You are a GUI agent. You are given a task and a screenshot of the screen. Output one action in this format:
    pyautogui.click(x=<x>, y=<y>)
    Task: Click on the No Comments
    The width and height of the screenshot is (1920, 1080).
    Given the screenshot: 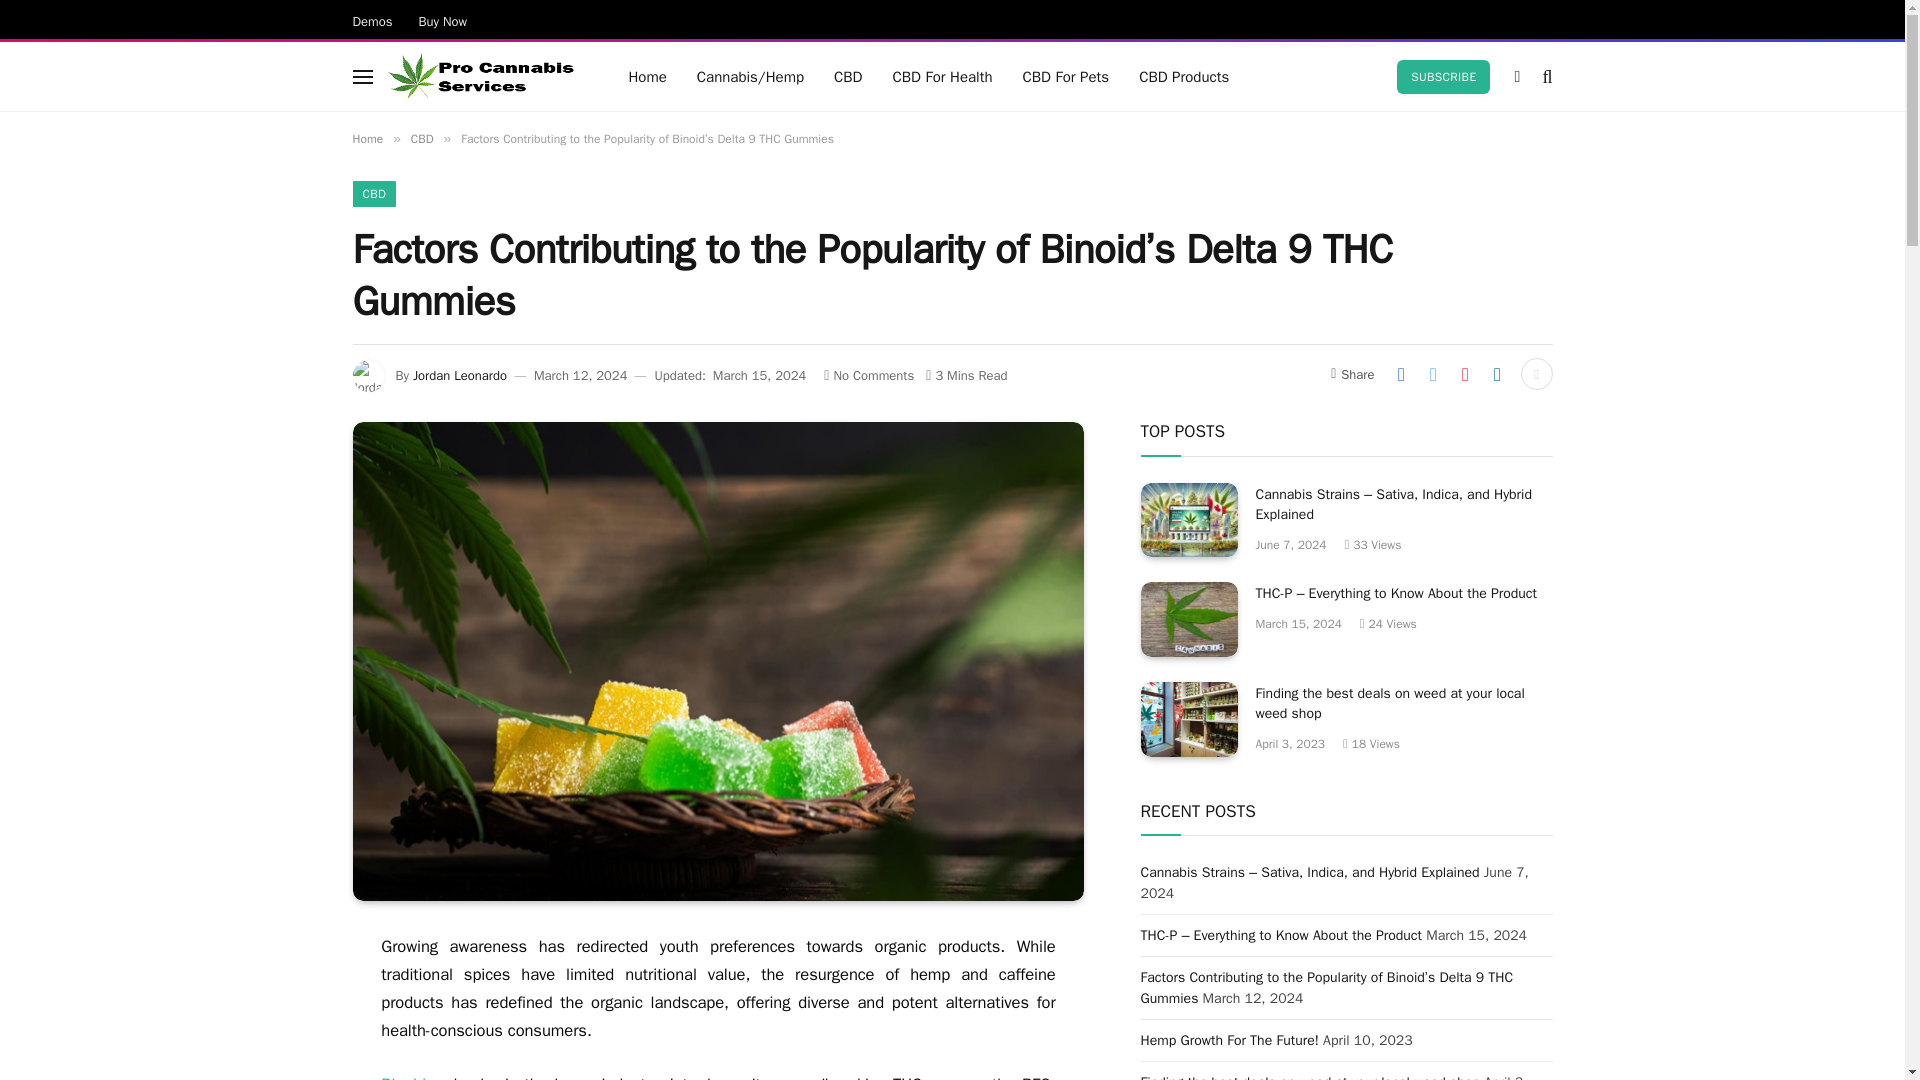 What is the action you would take?
    pyautogui.click(x=868, y=376)
    